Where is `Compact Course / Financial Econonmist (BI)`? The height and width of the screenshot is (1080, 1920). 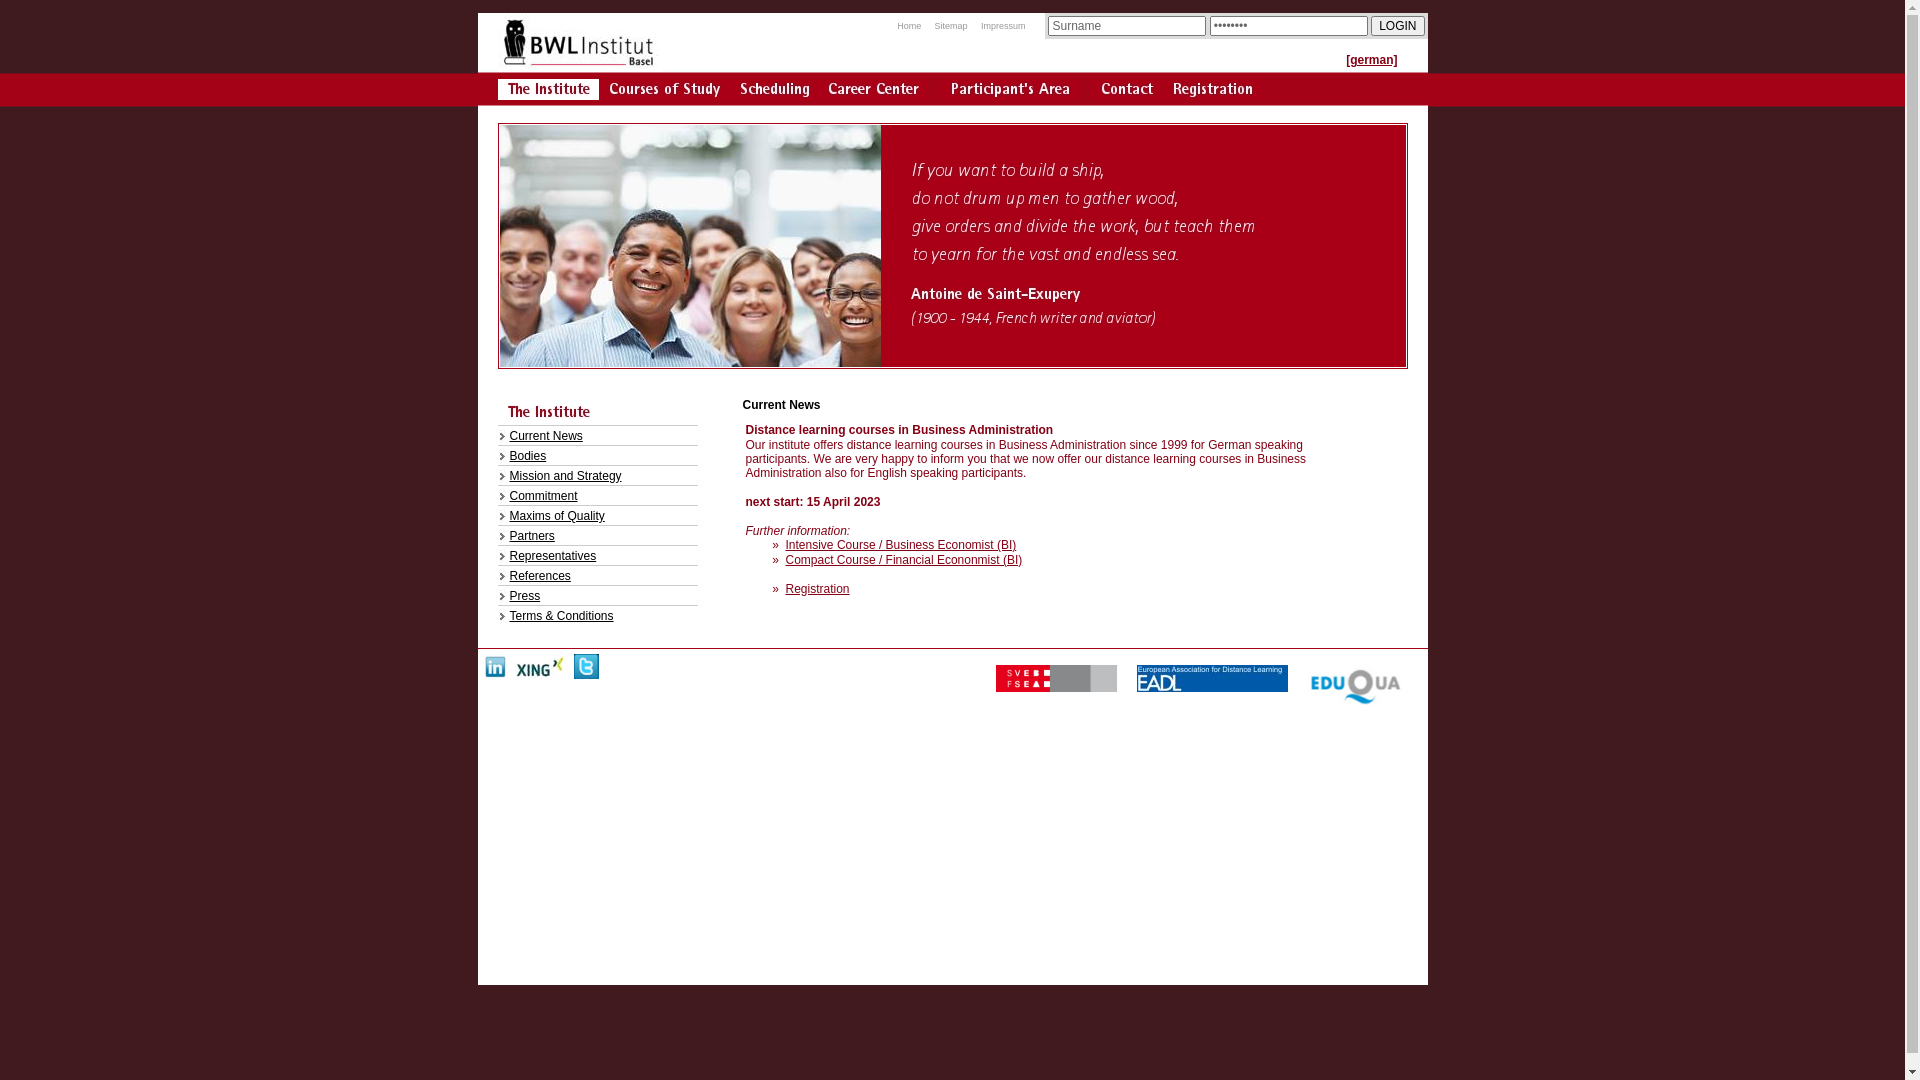
Compact Course / Financial Econonmist (BI) is located at coordinates (904, 560).